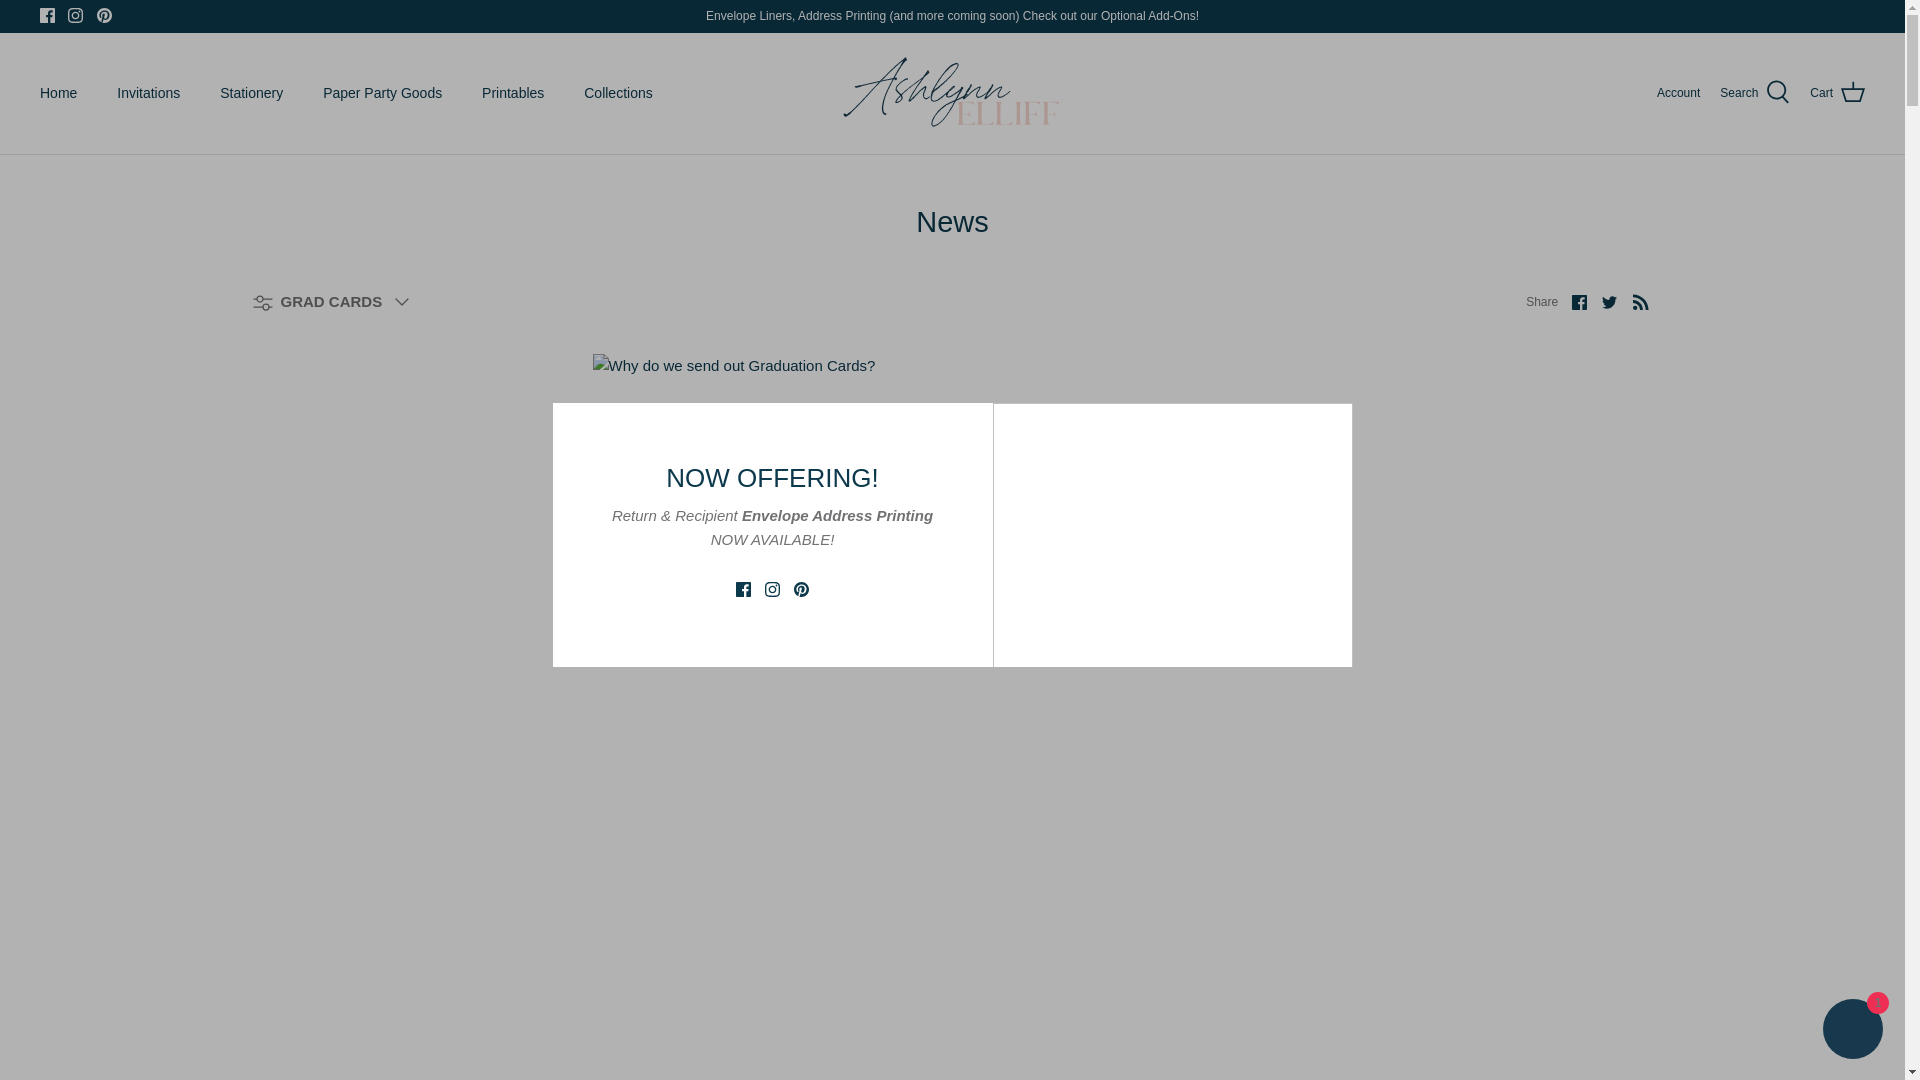 The width and height of the screenshot is (1920, 1080). What do you see at coordinates (618, 93) in the screenshot?
I see `Collections` at bounding box center [618, 93].